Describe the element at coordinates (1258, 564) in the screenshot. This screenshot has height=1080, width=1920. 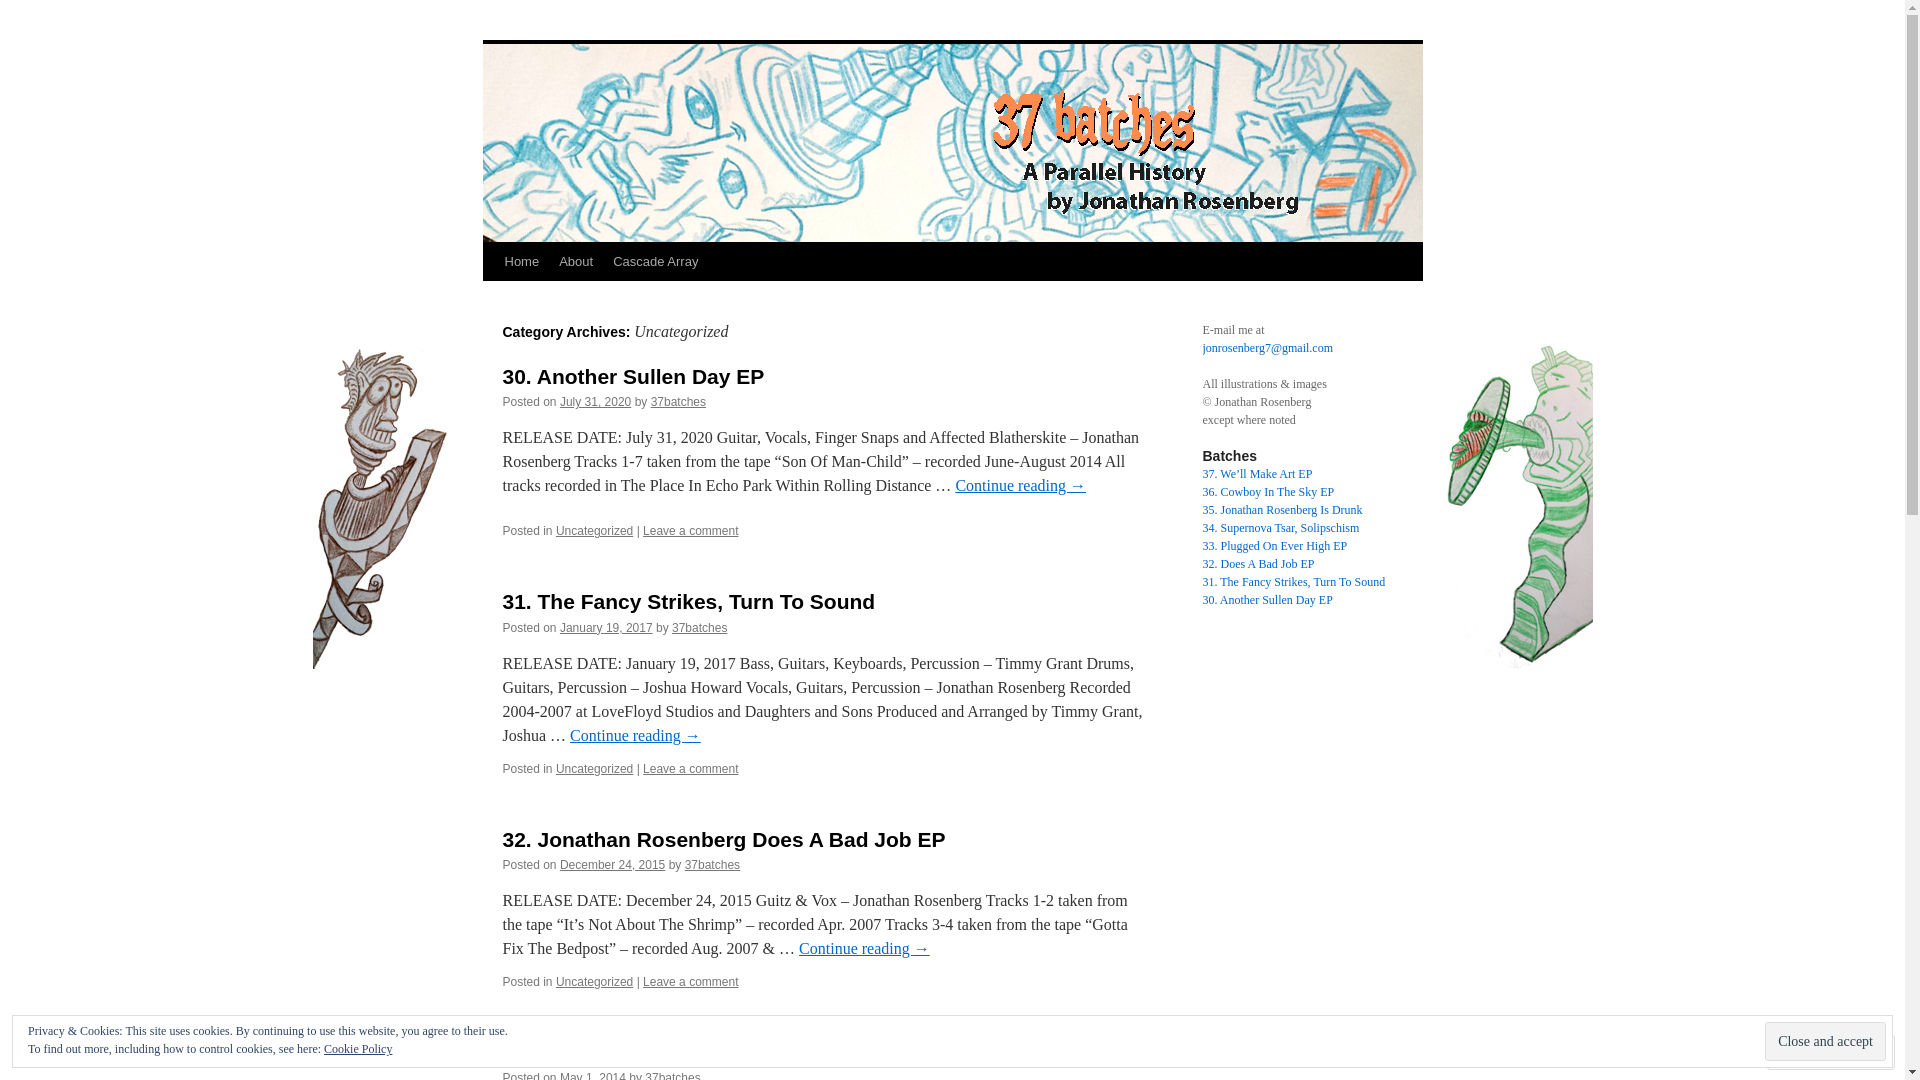
I see `32. Does A Bad Job EP` at that location.